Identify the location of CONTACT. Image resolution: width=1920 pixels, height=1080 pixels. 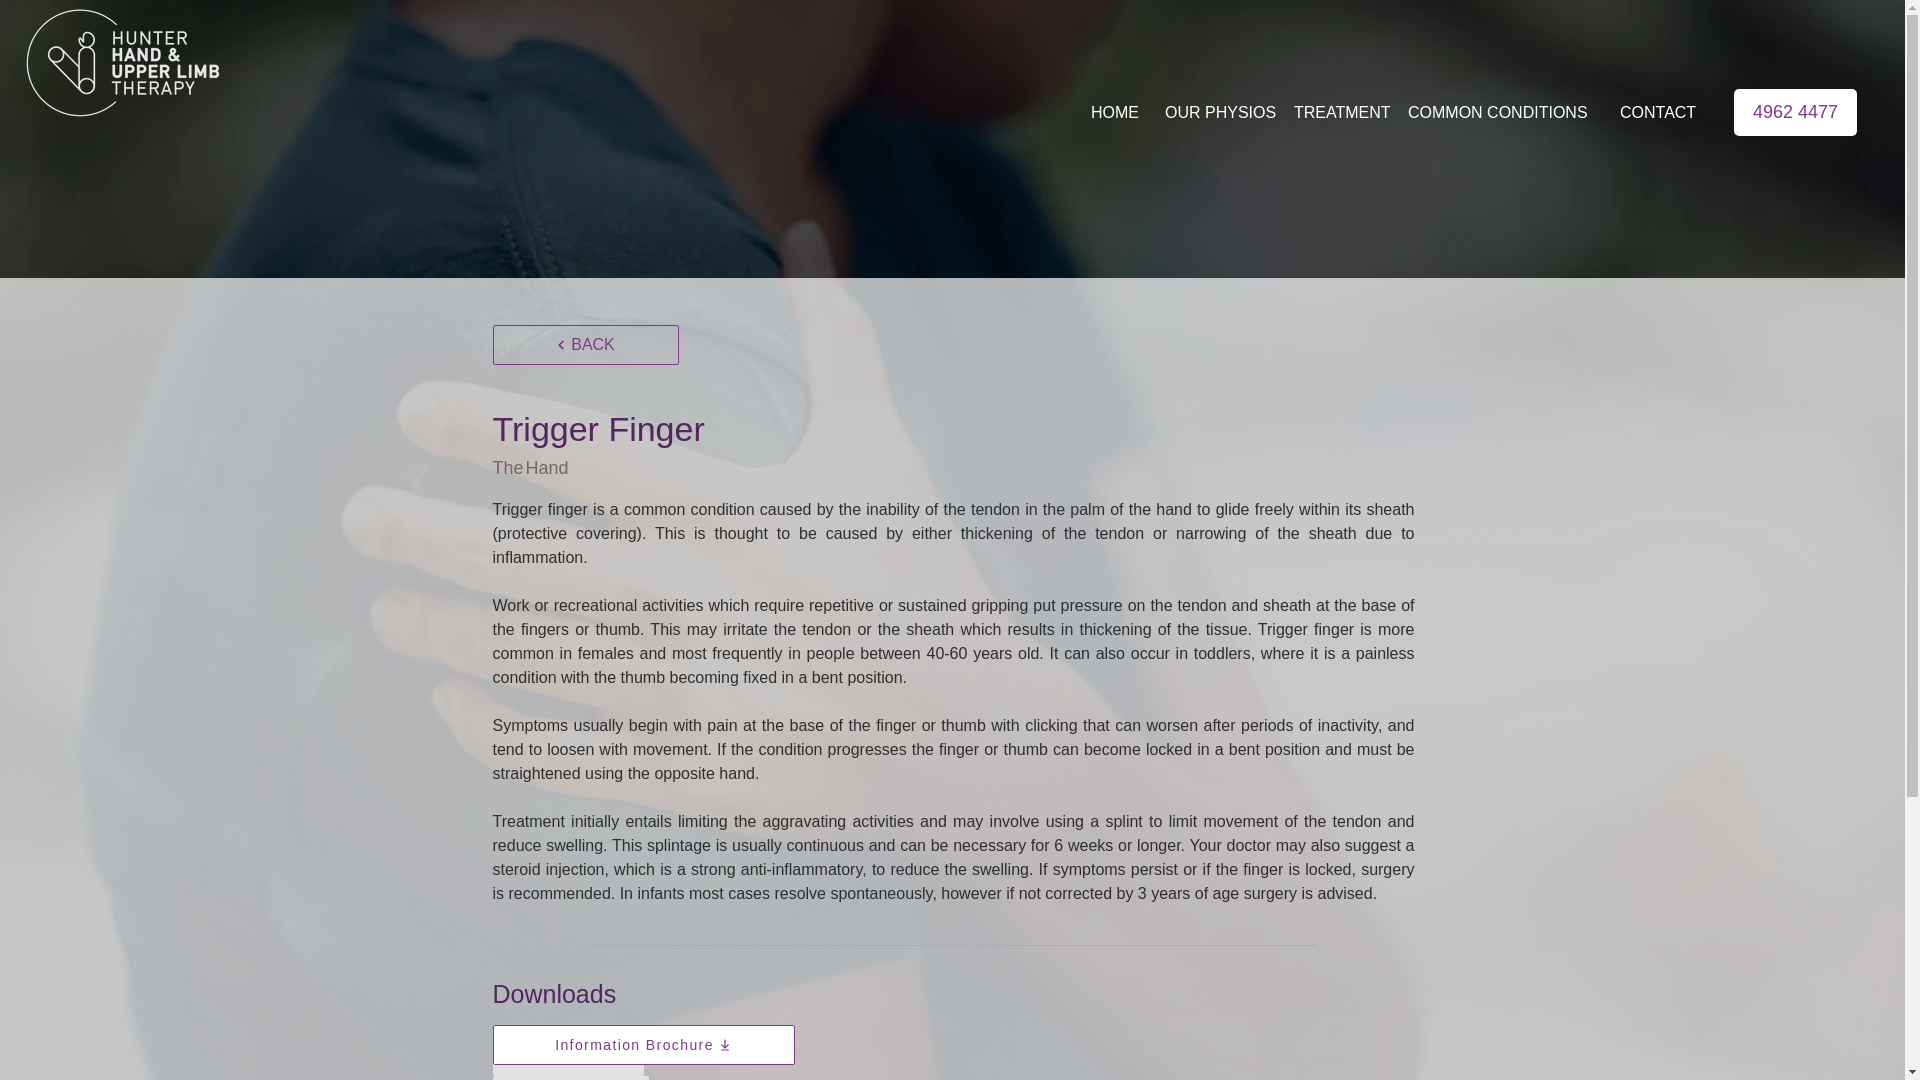
(1658, 112).